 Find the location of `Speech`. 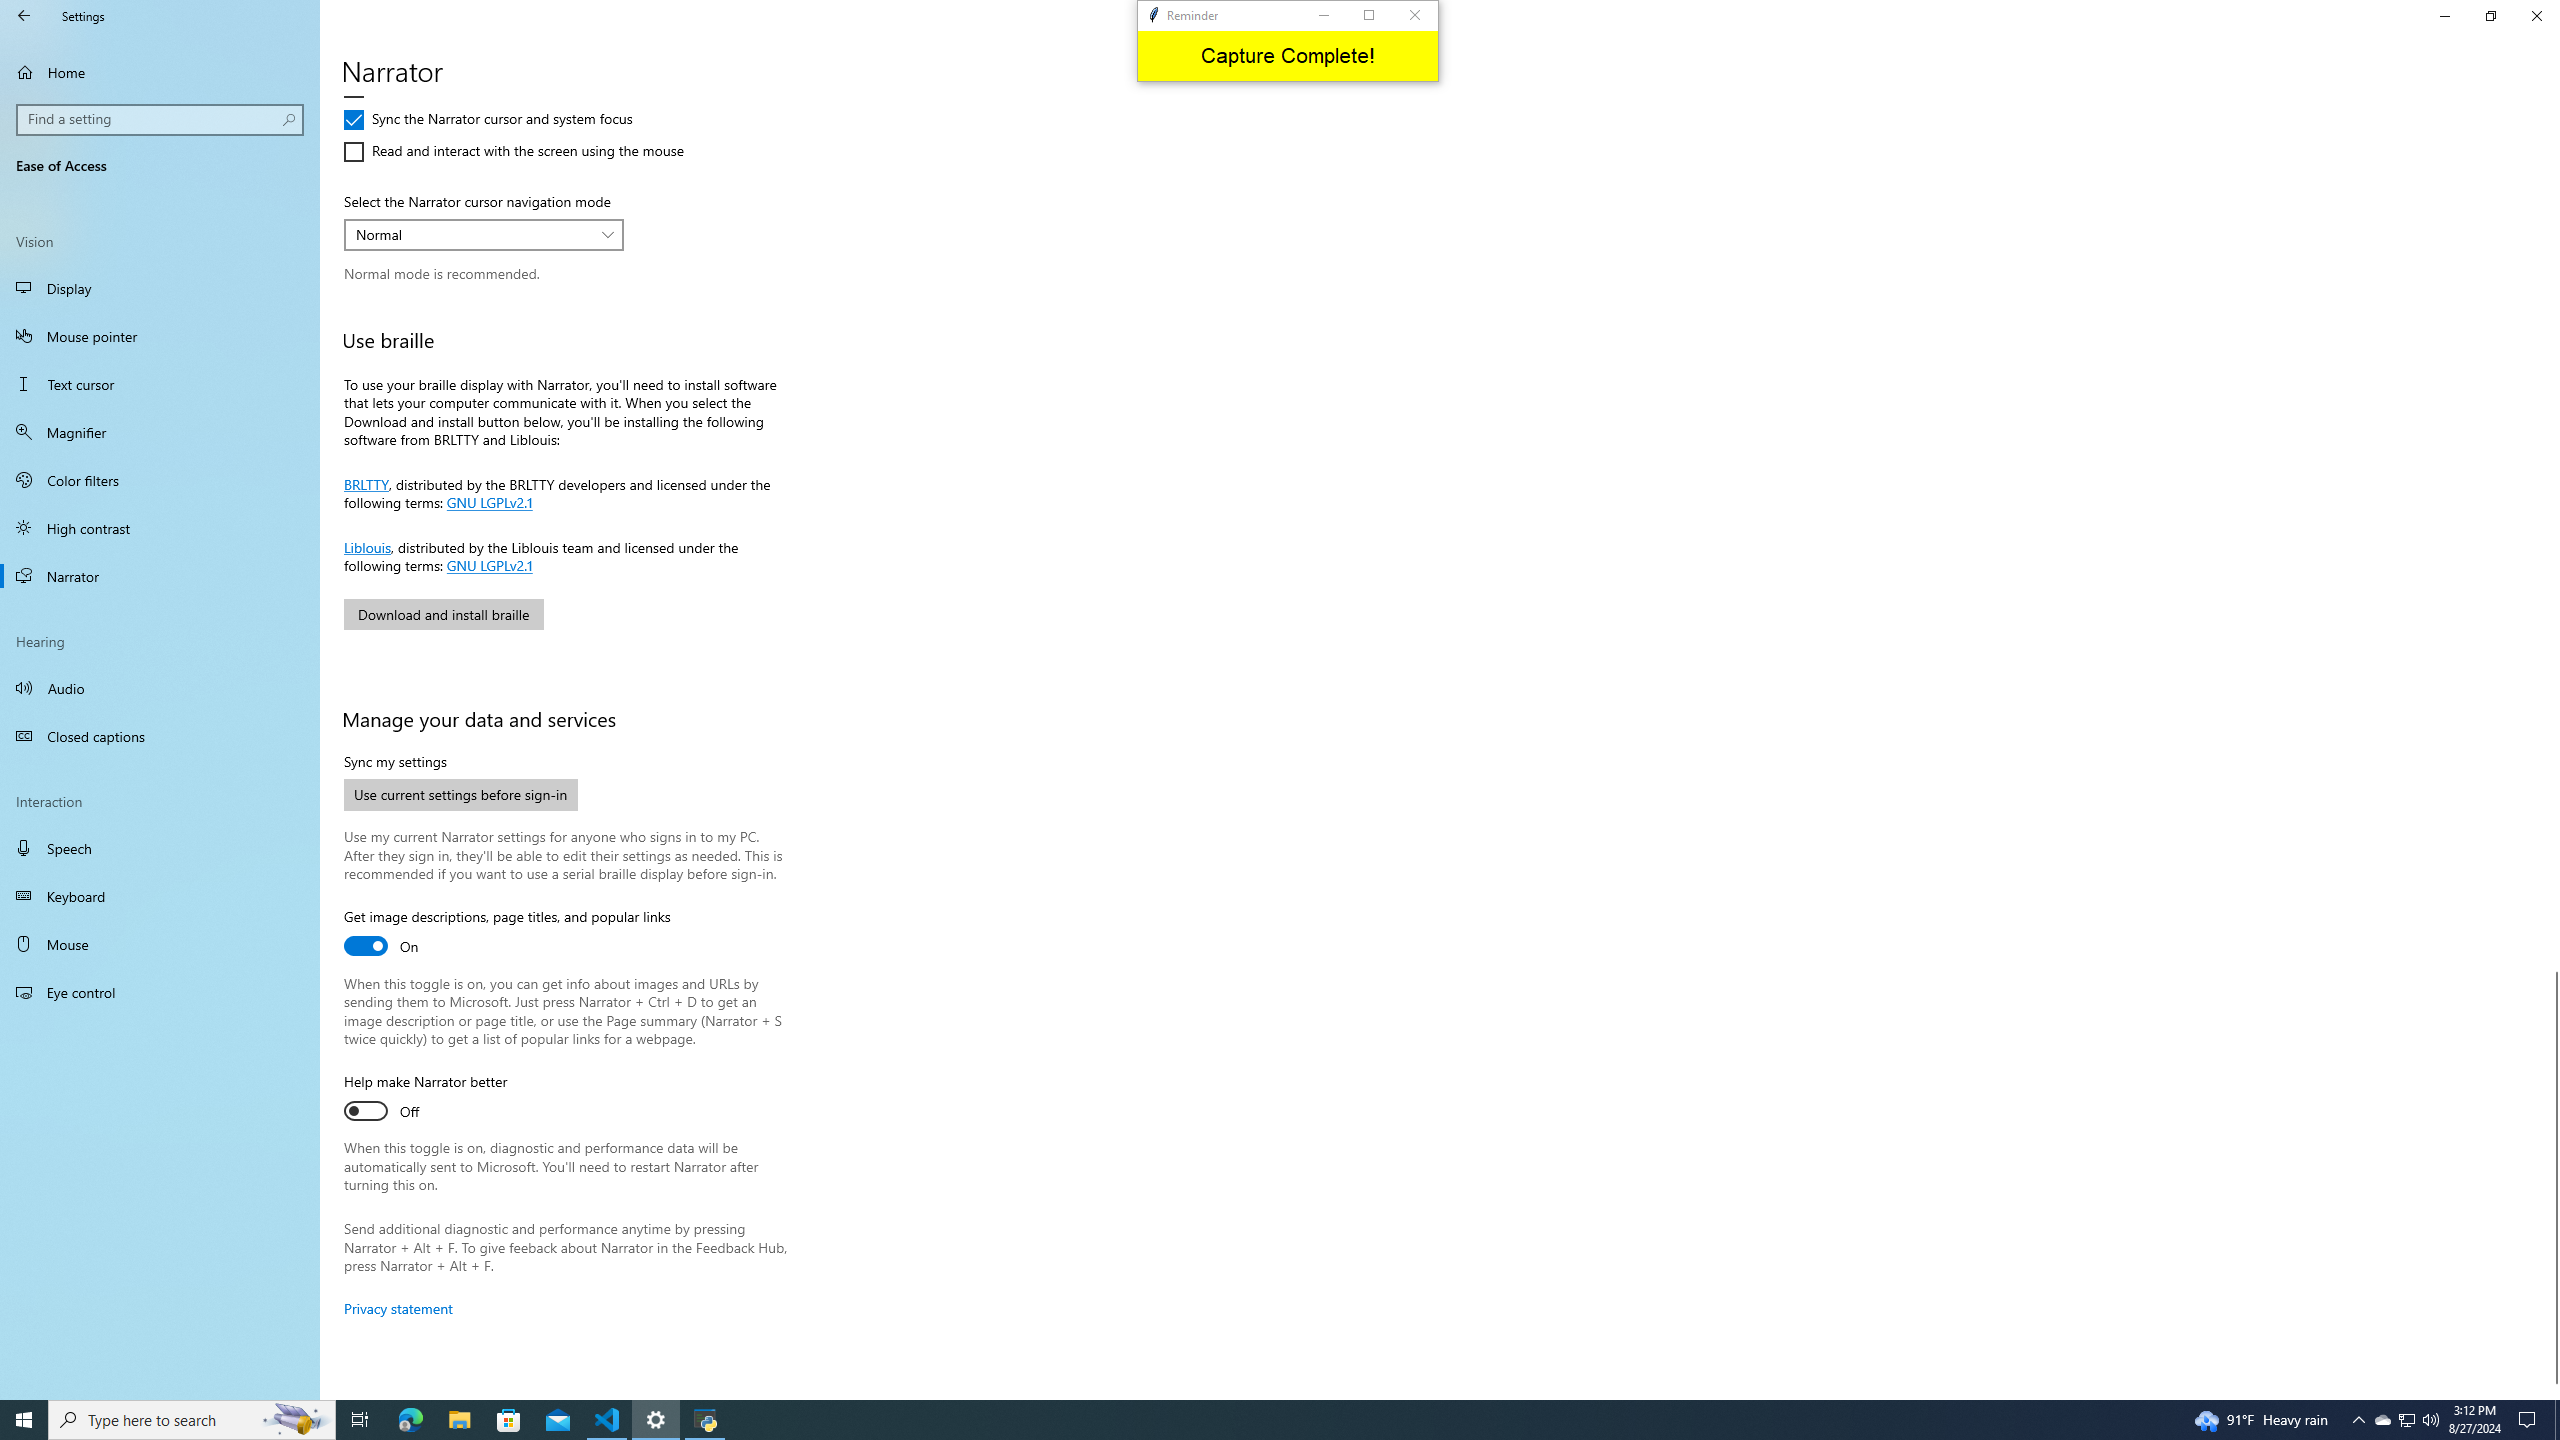

Speech is located at coordinates (160, 72).